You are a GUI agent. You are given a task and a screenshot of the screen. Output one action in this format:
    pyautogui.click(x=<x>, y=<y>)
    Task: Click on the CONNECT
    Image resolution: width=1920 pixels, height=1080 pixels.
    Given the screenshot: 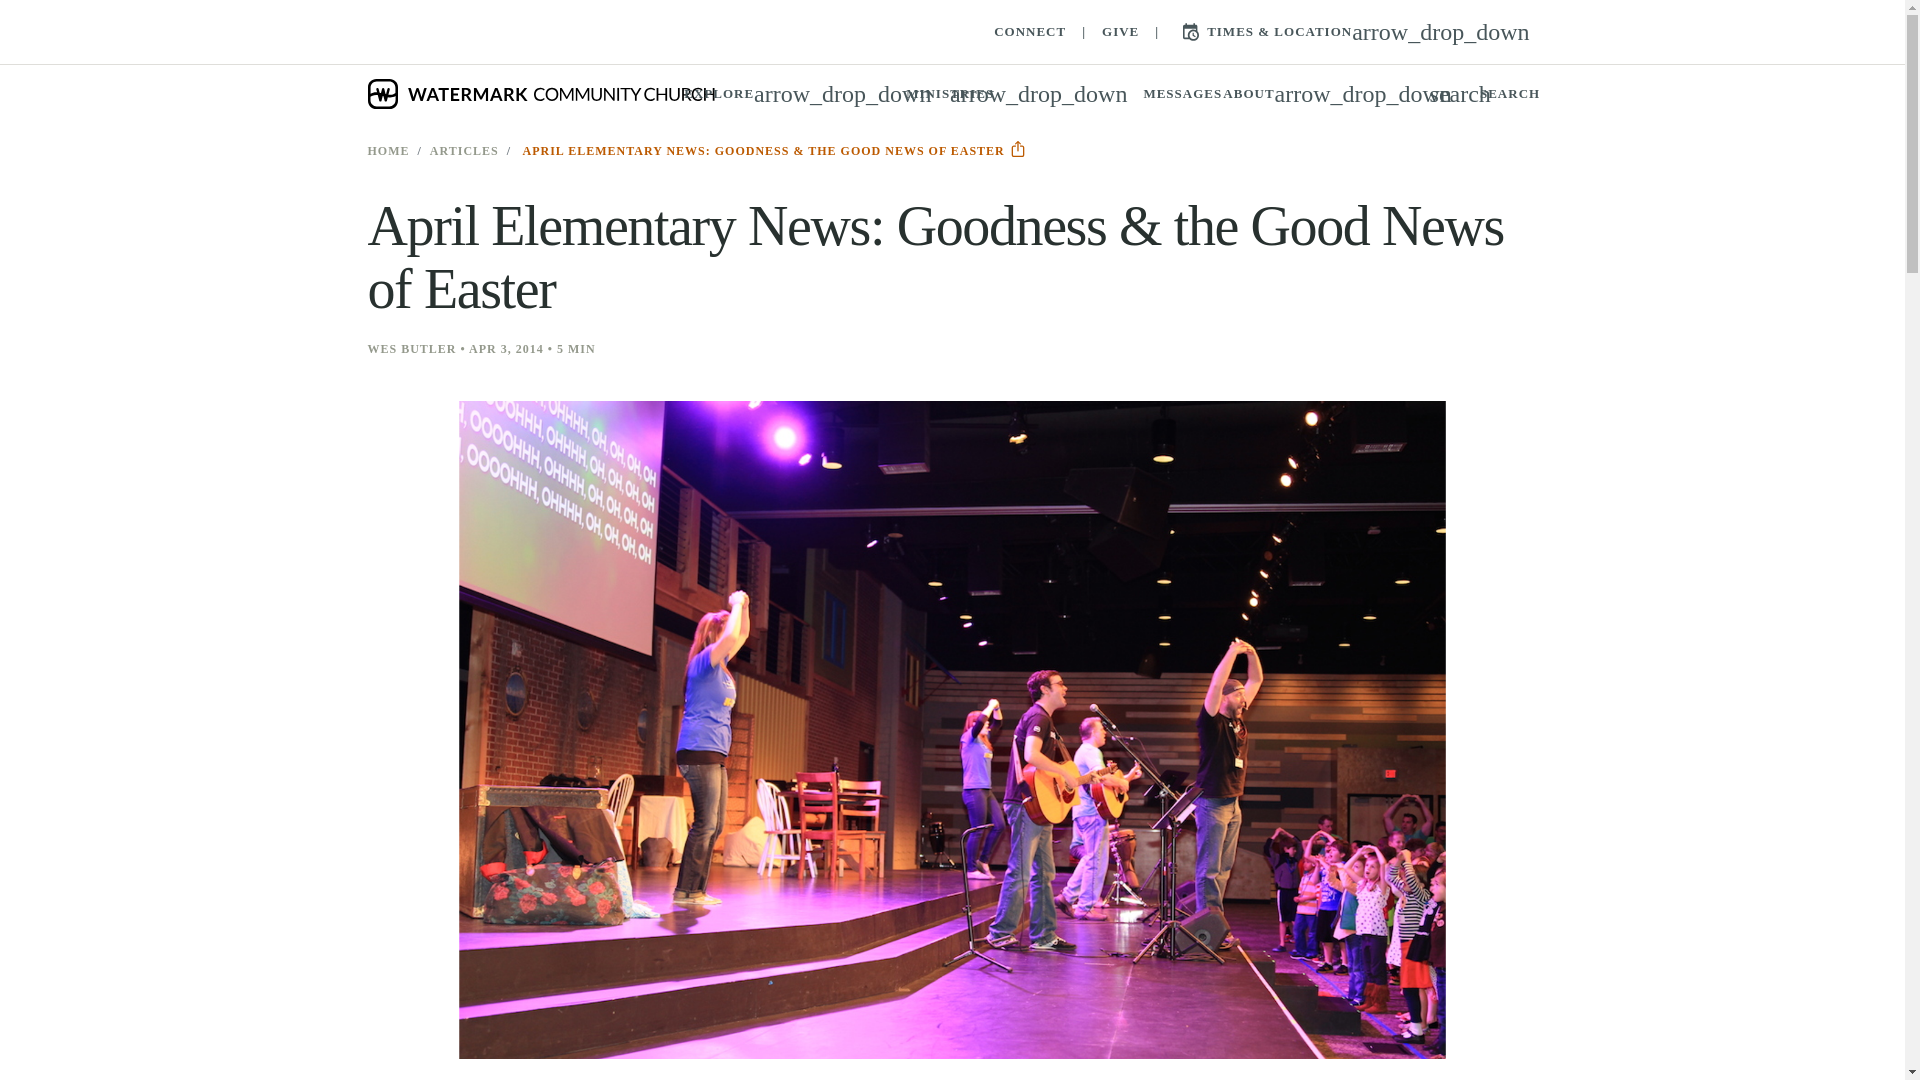 What is the action you would take?
    pyautogui.click(x=1030, y=32)
    